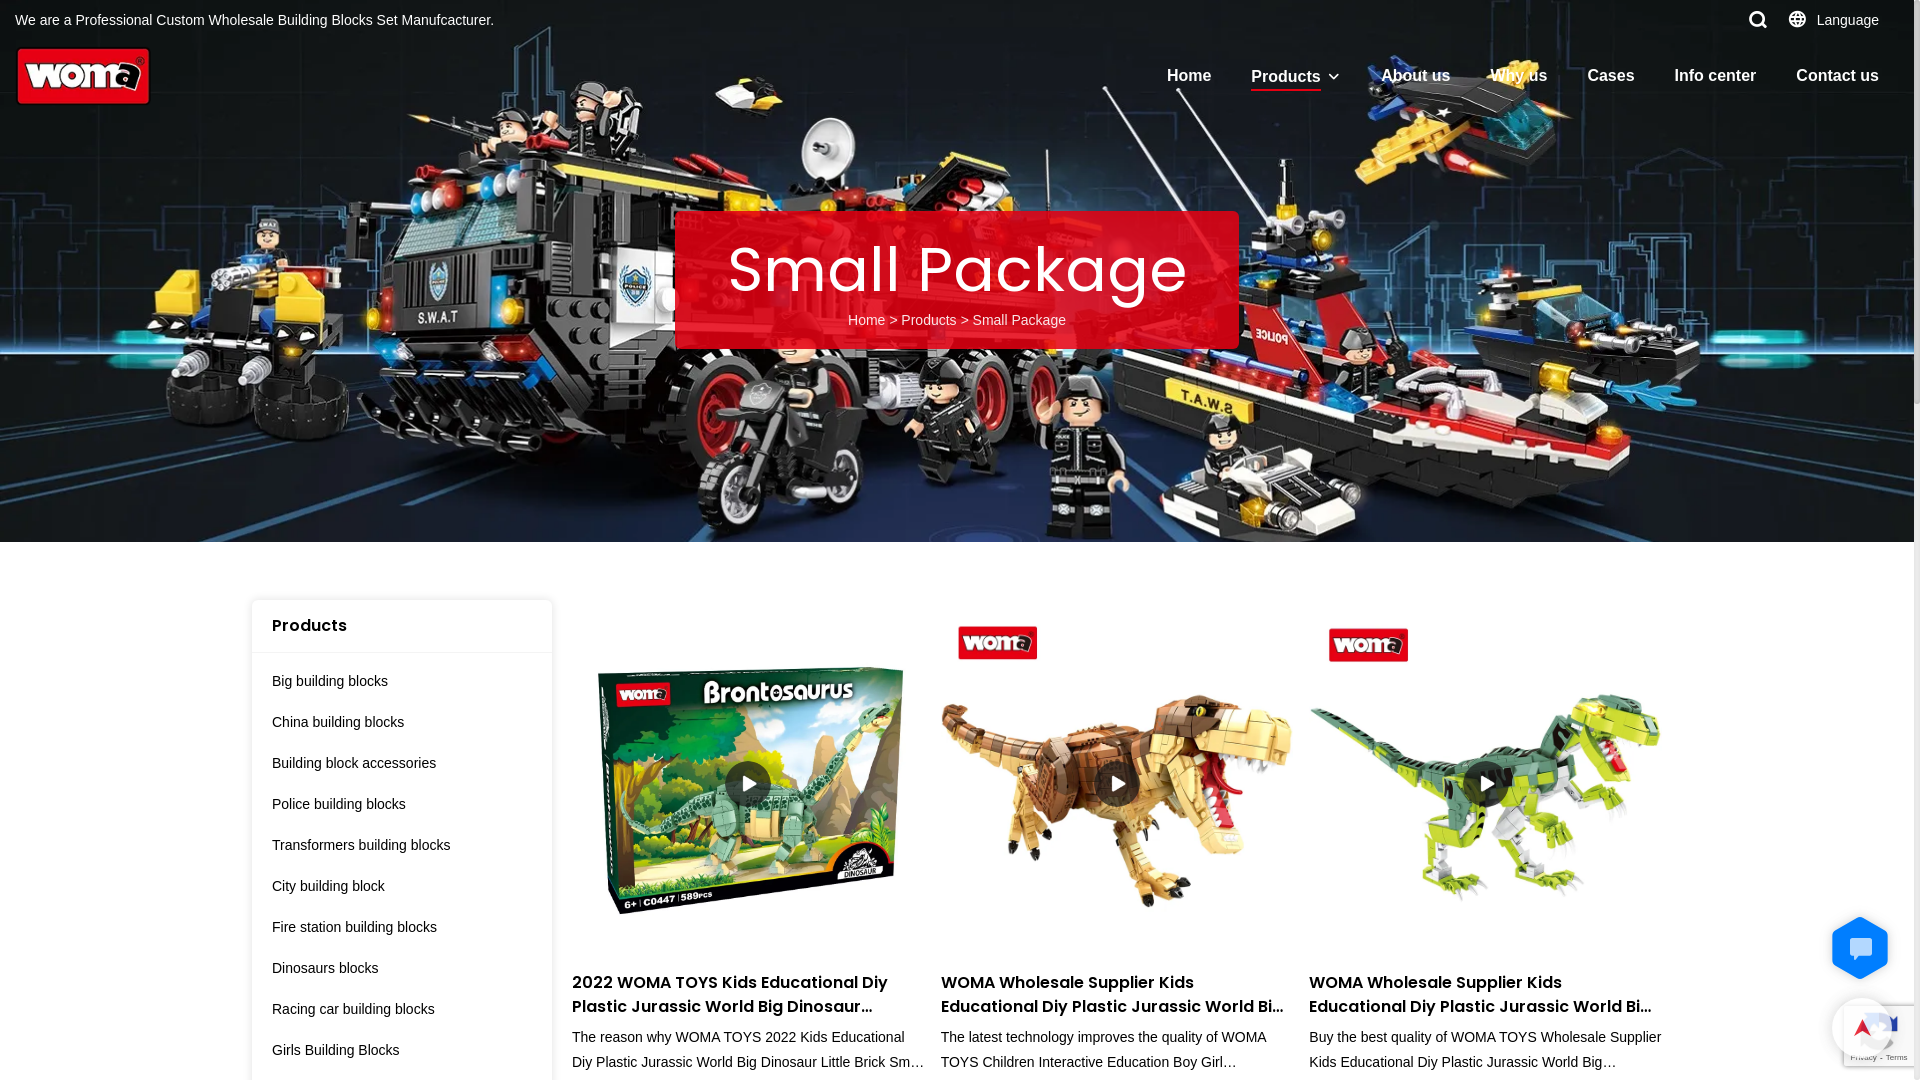 This screenshot has width=1920, height=1080. I want to click on Transformers building blocks, so click(392, 846).